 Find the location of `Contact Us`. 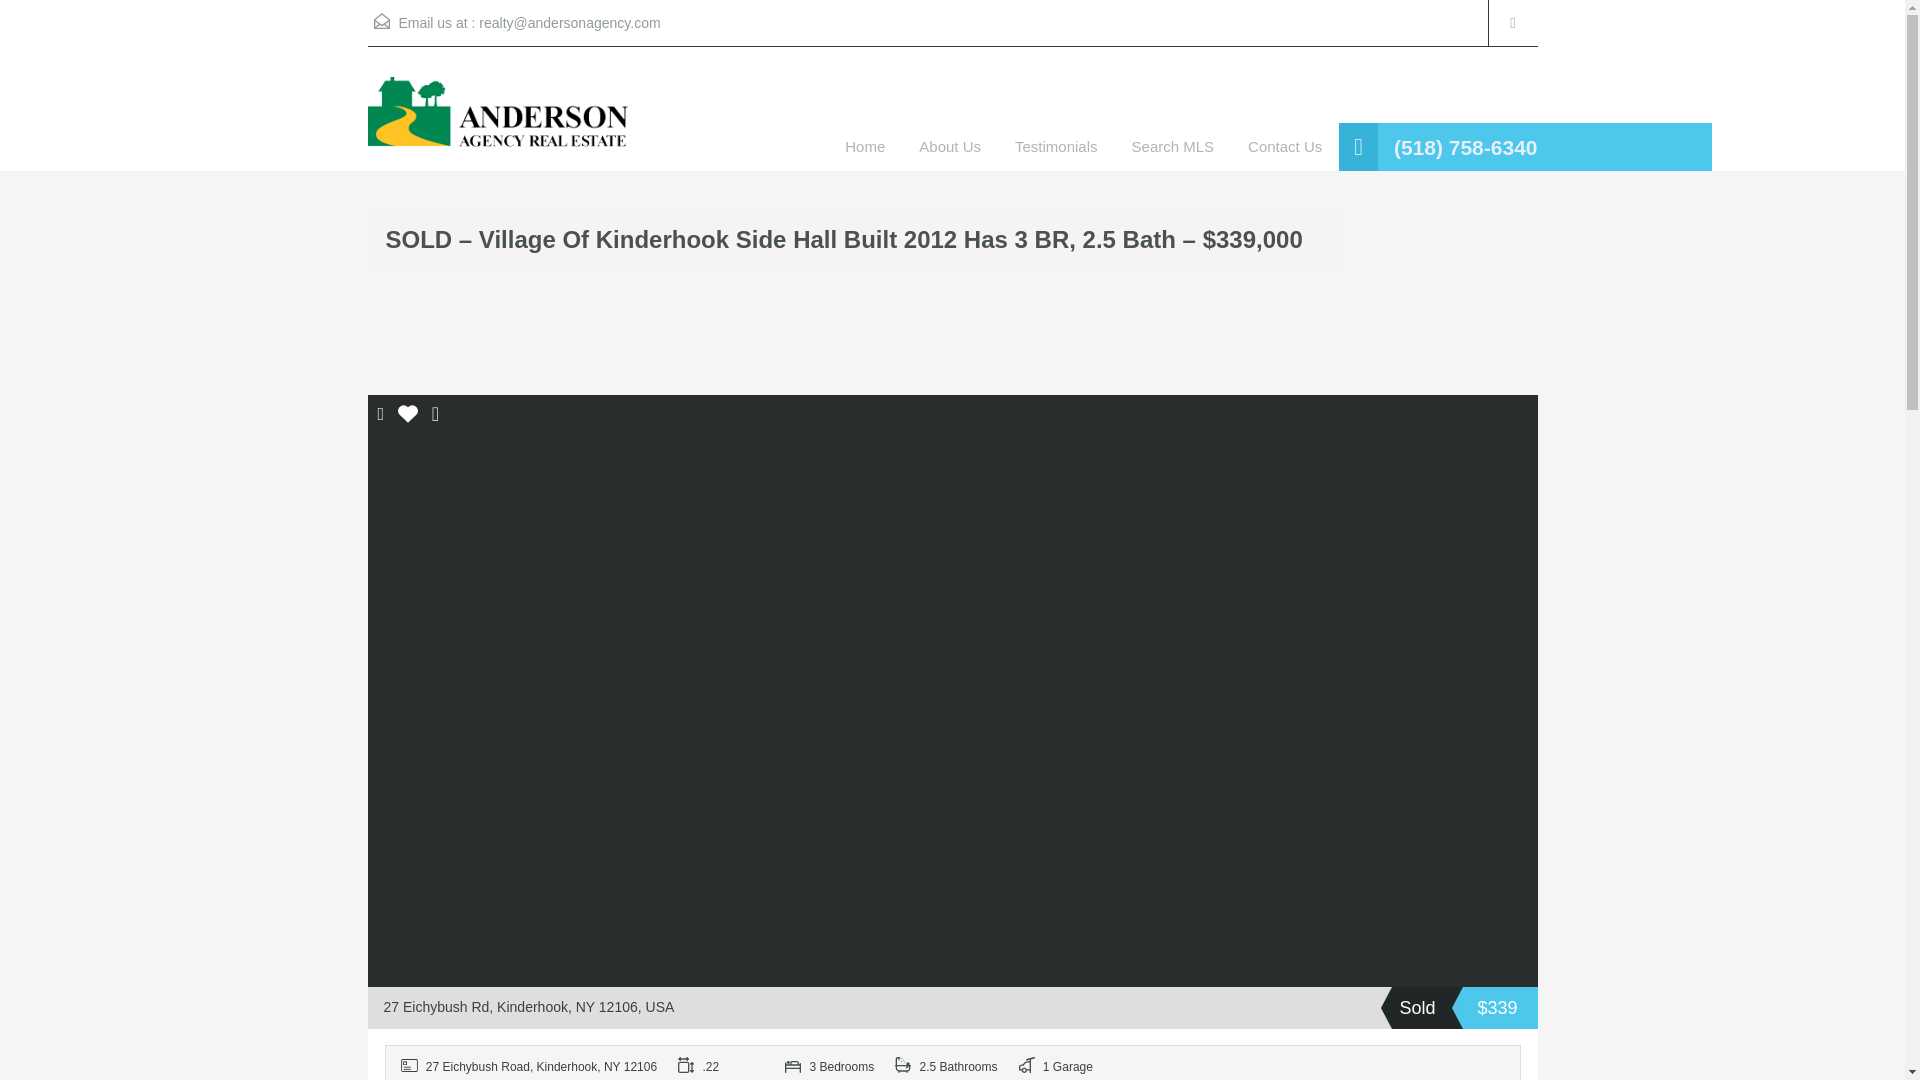

Contact Us is located at coordinates (1284, 146).